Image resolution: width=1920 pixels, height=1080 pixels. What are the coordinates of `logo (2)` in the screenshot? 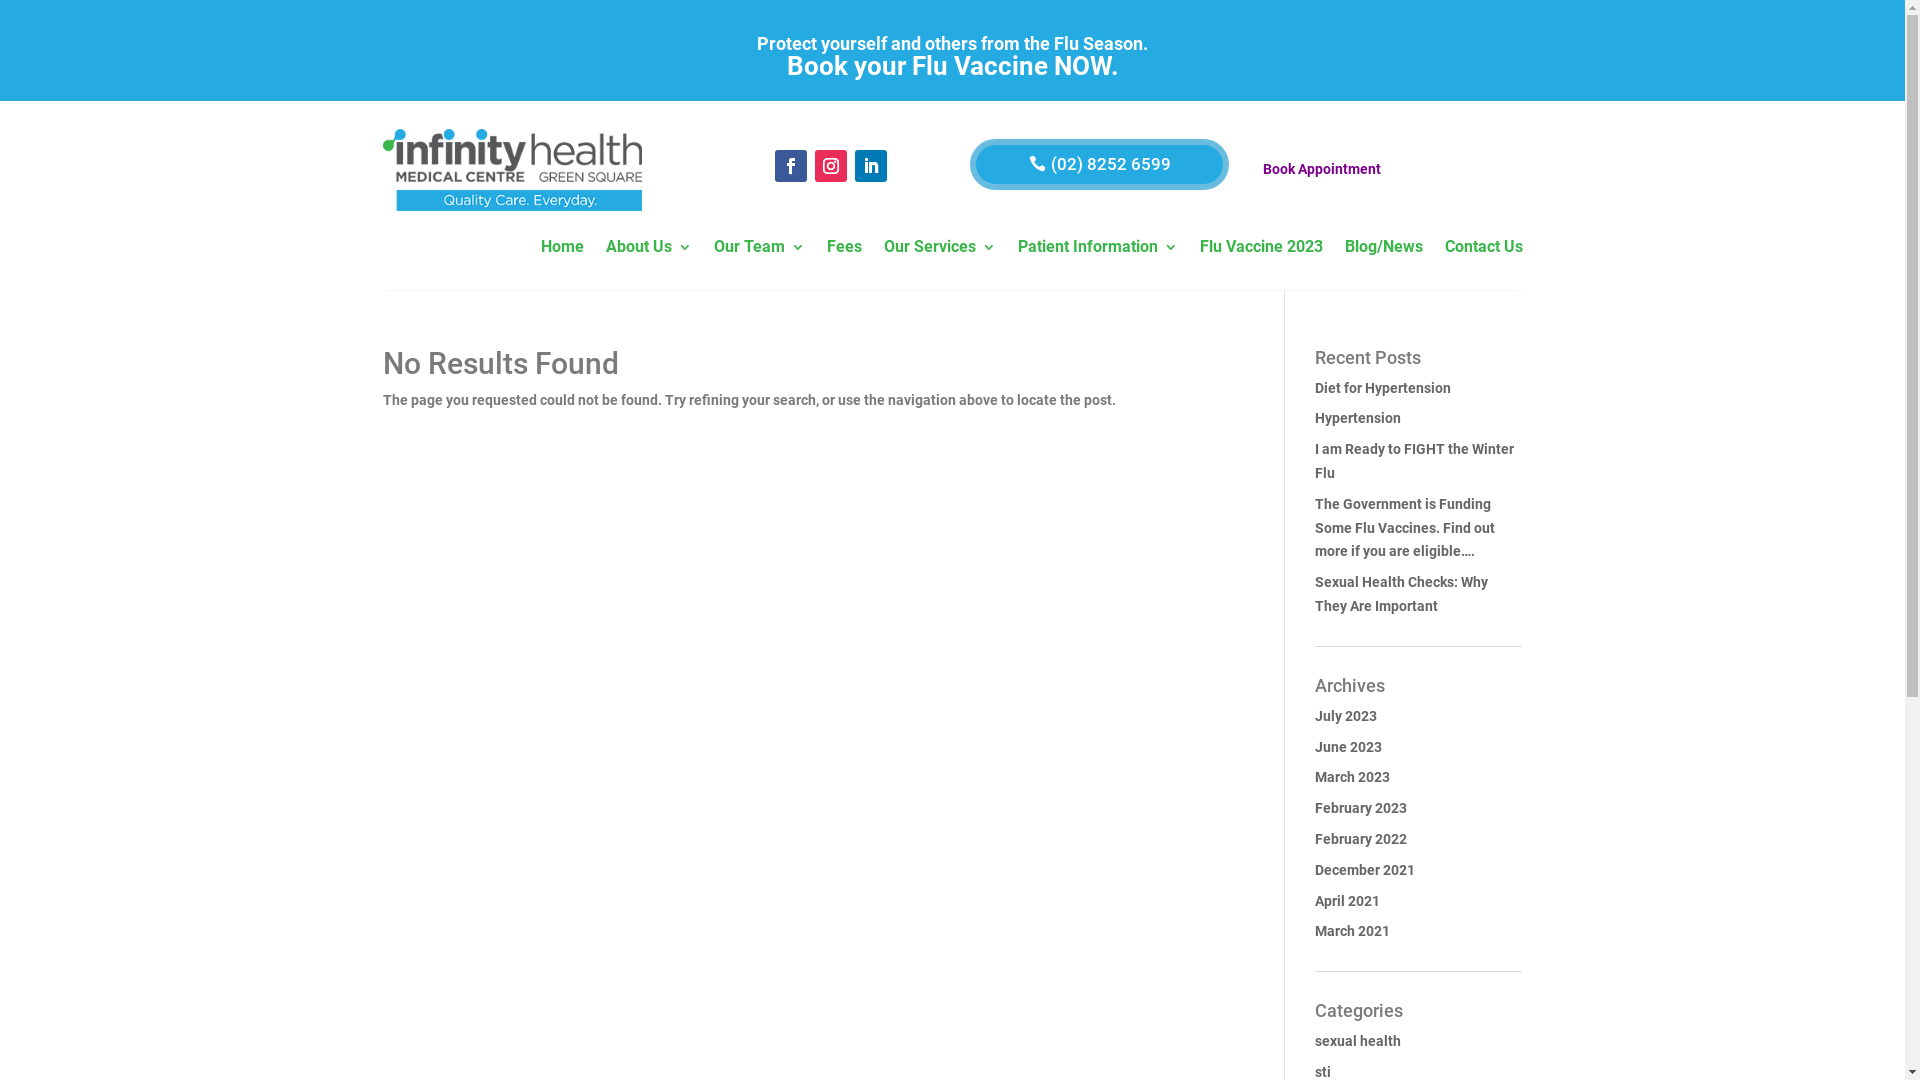 It's located at (512, 170).